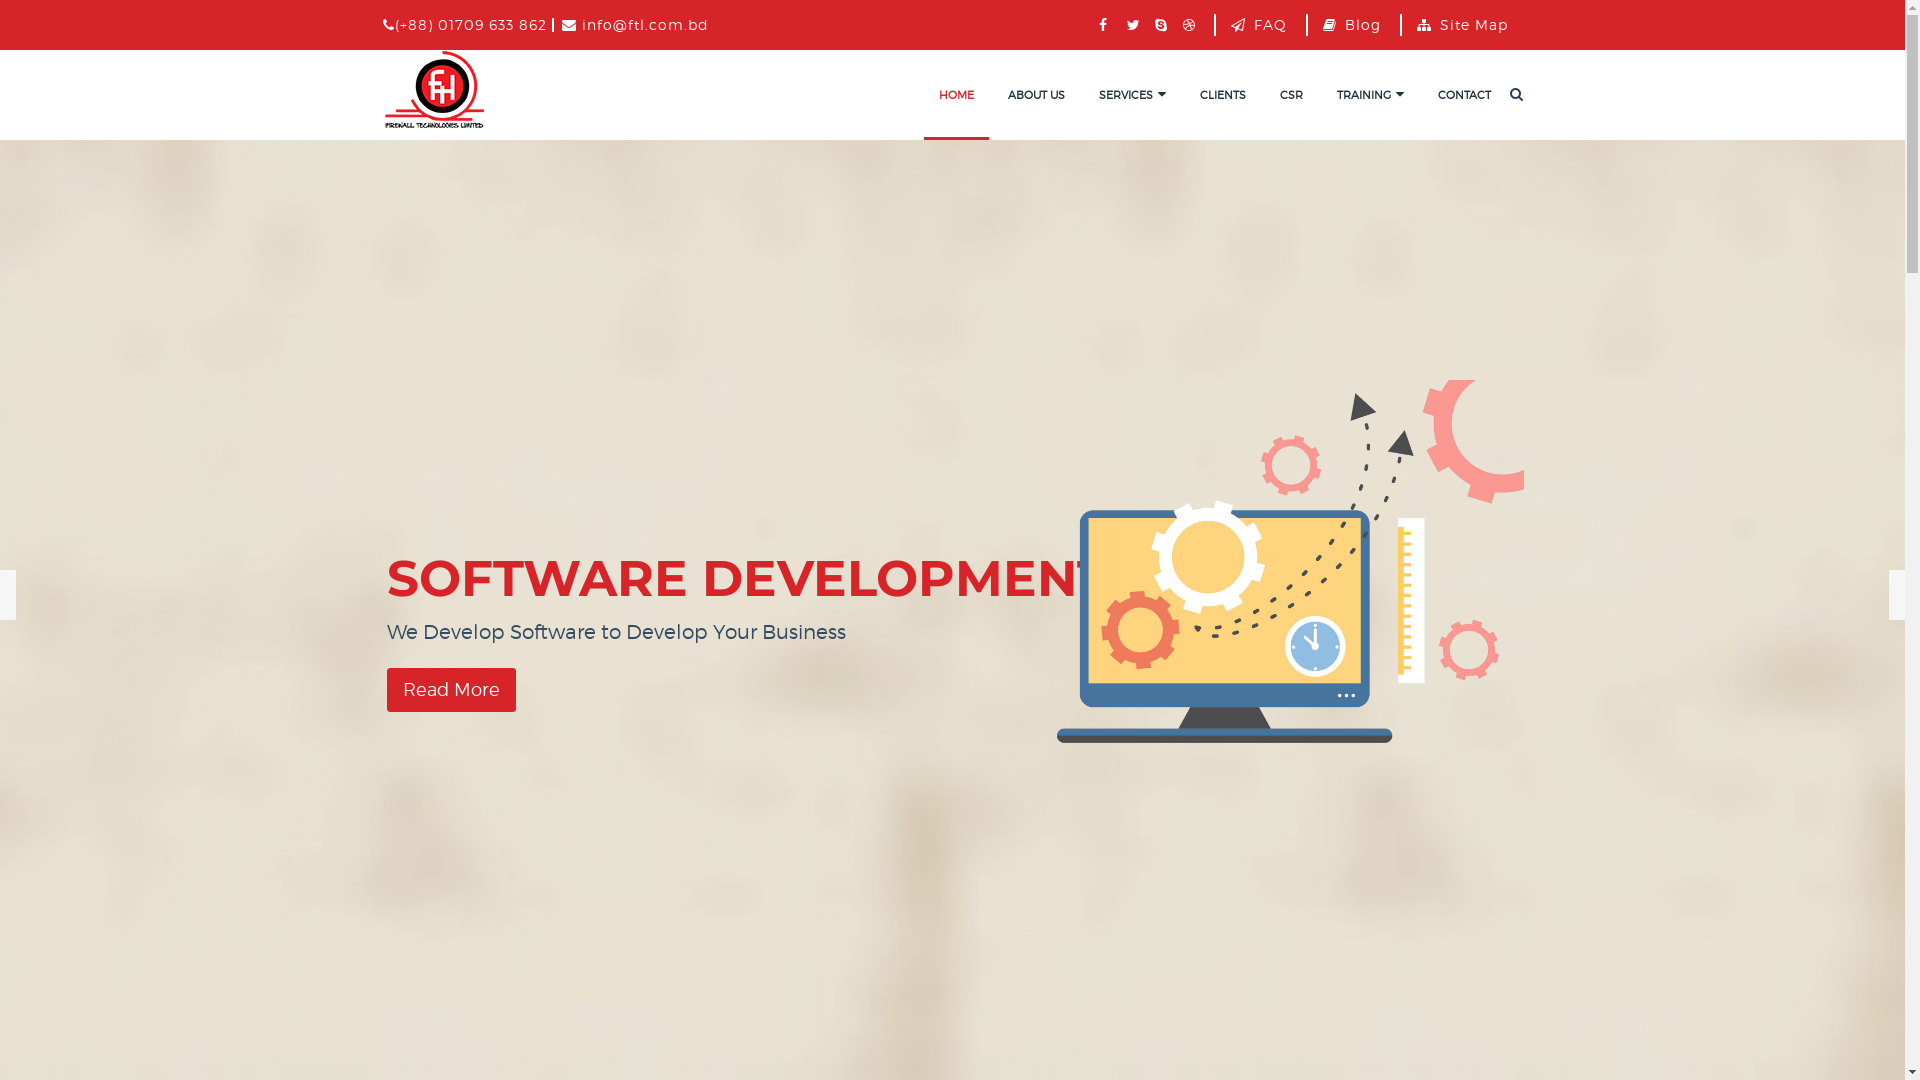 This screenshot has width=1920, height=1080. What do you see at coordinates (956, 95) in the screenshot?
I see `HOME` at bounding box center [956, 95].